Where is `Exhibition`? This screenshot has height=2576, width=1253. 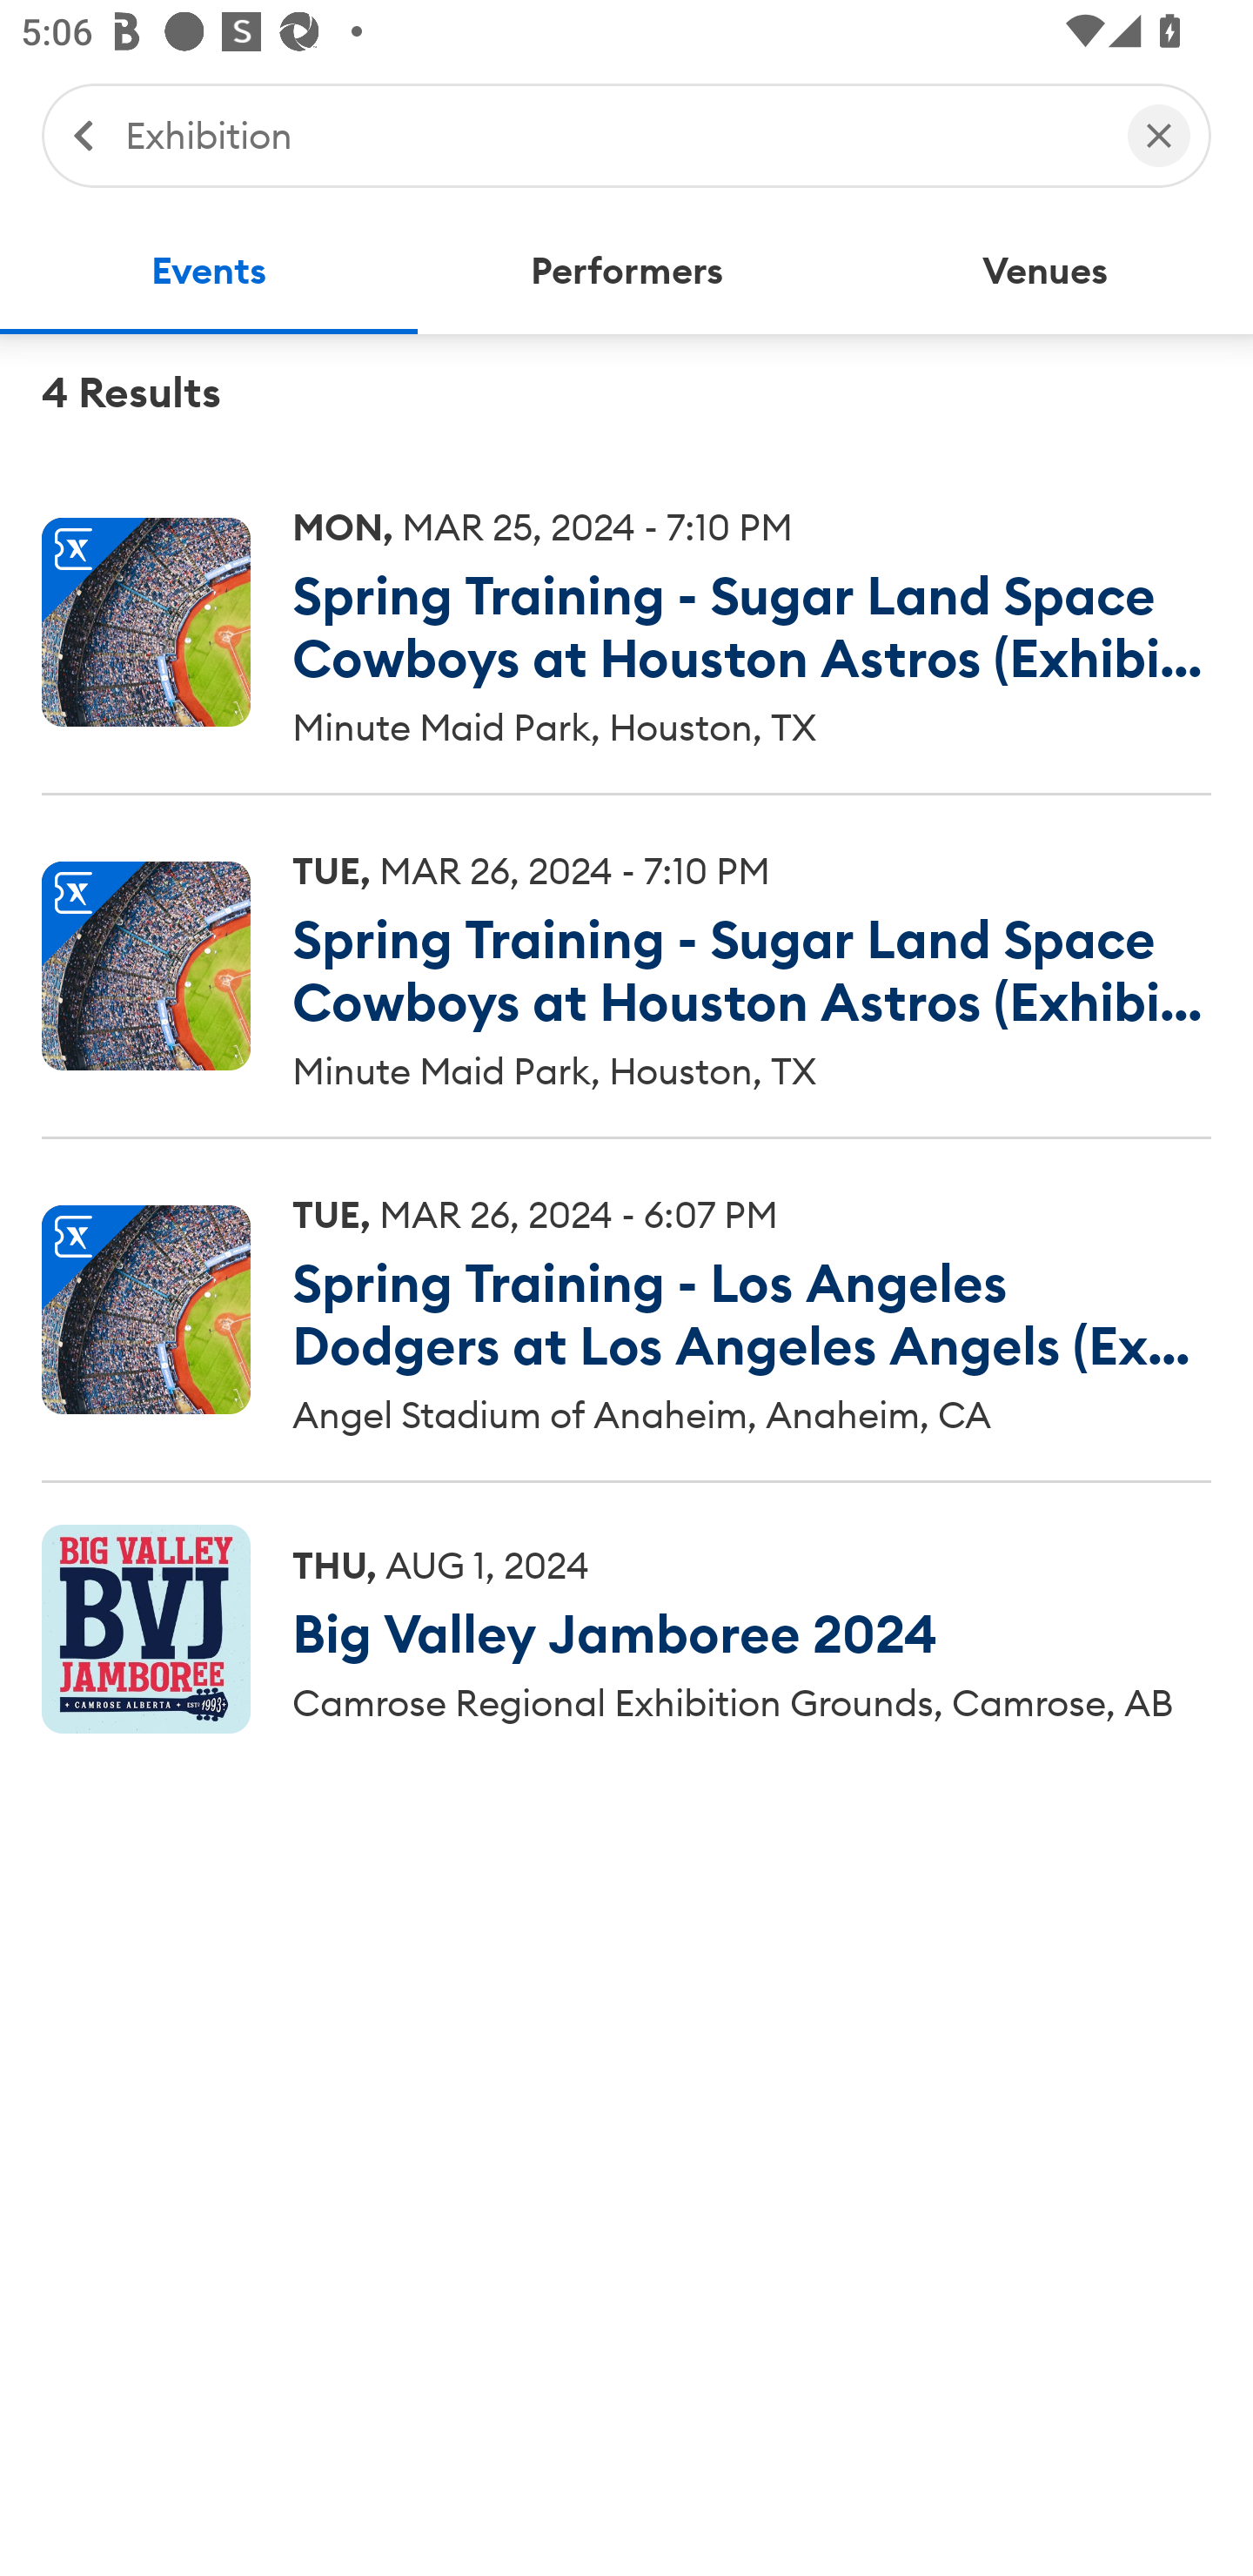 Exhibition is located at coordinates (611, 134).